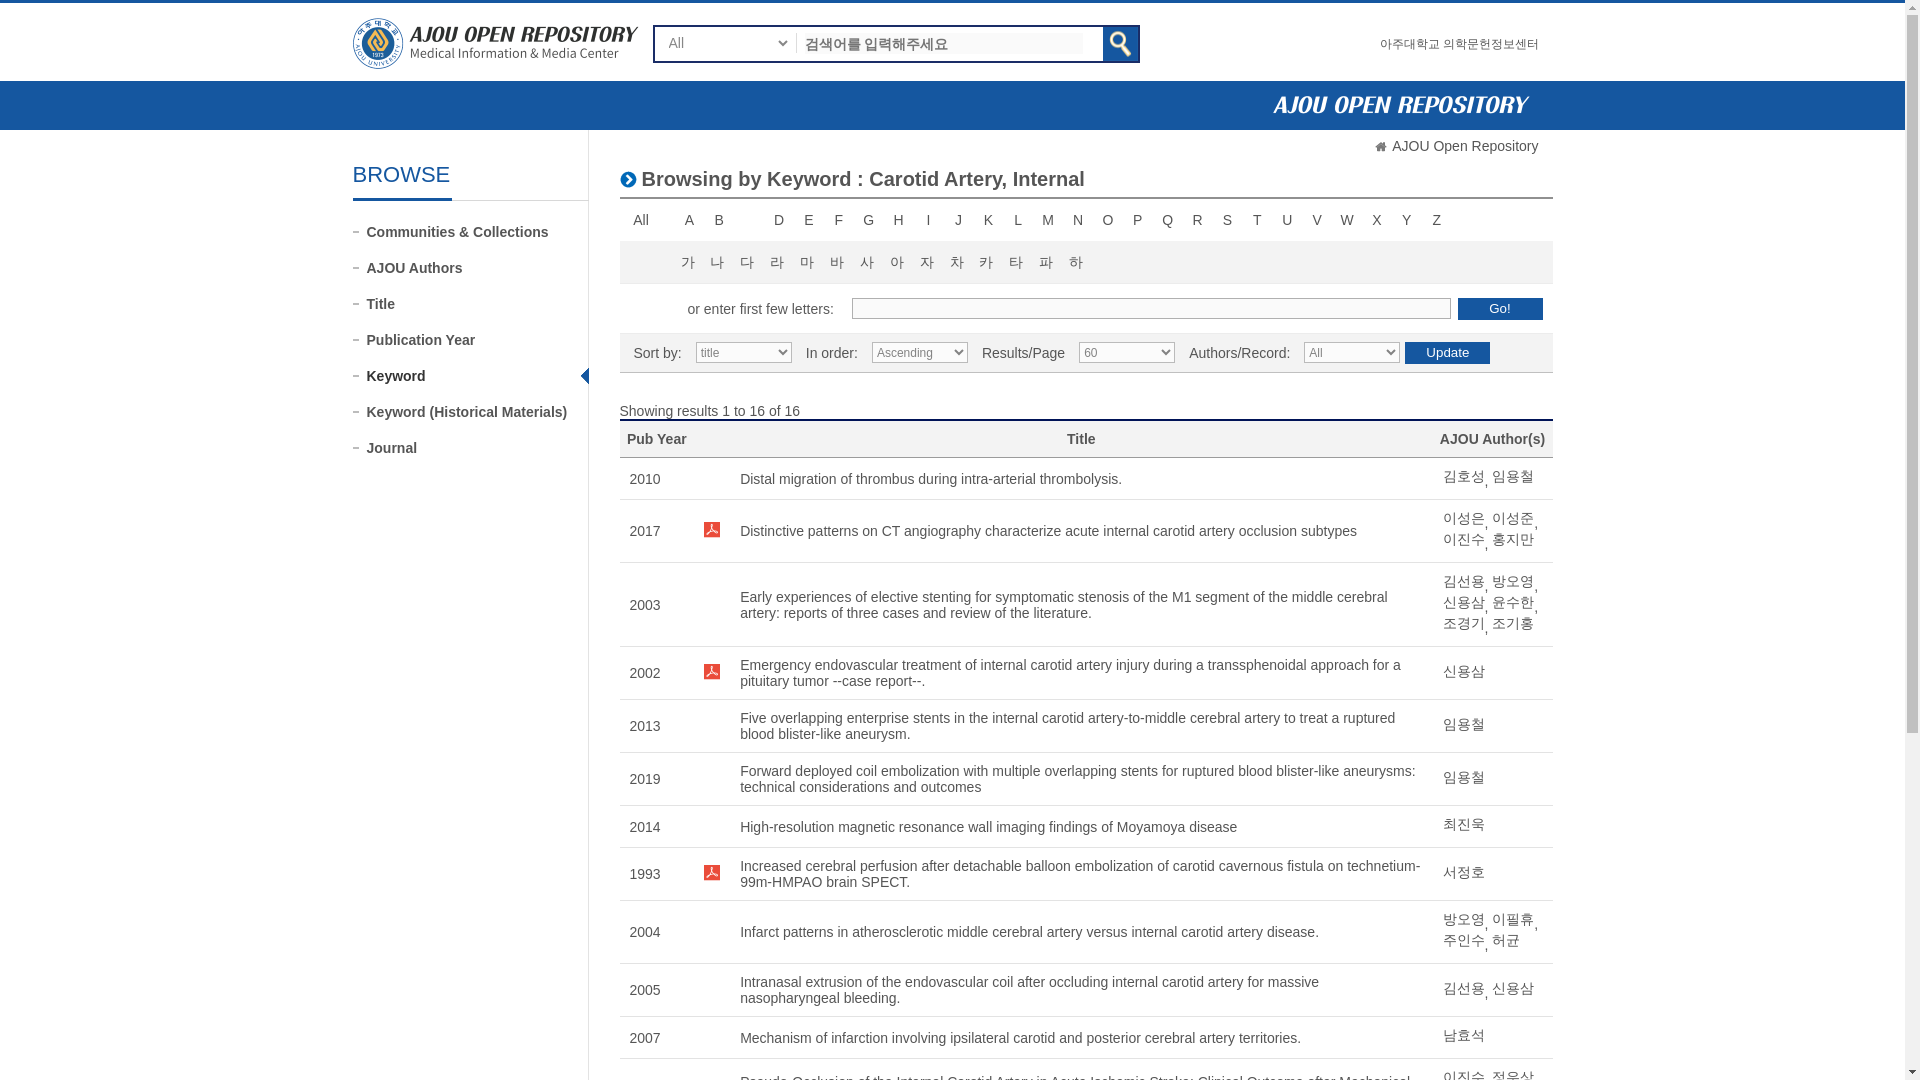 Image resolution: width=1920 pixels, height=1080 pixels. Describe the element at coordinates (1226, 220) in the screenshot. I see `S` at that location.